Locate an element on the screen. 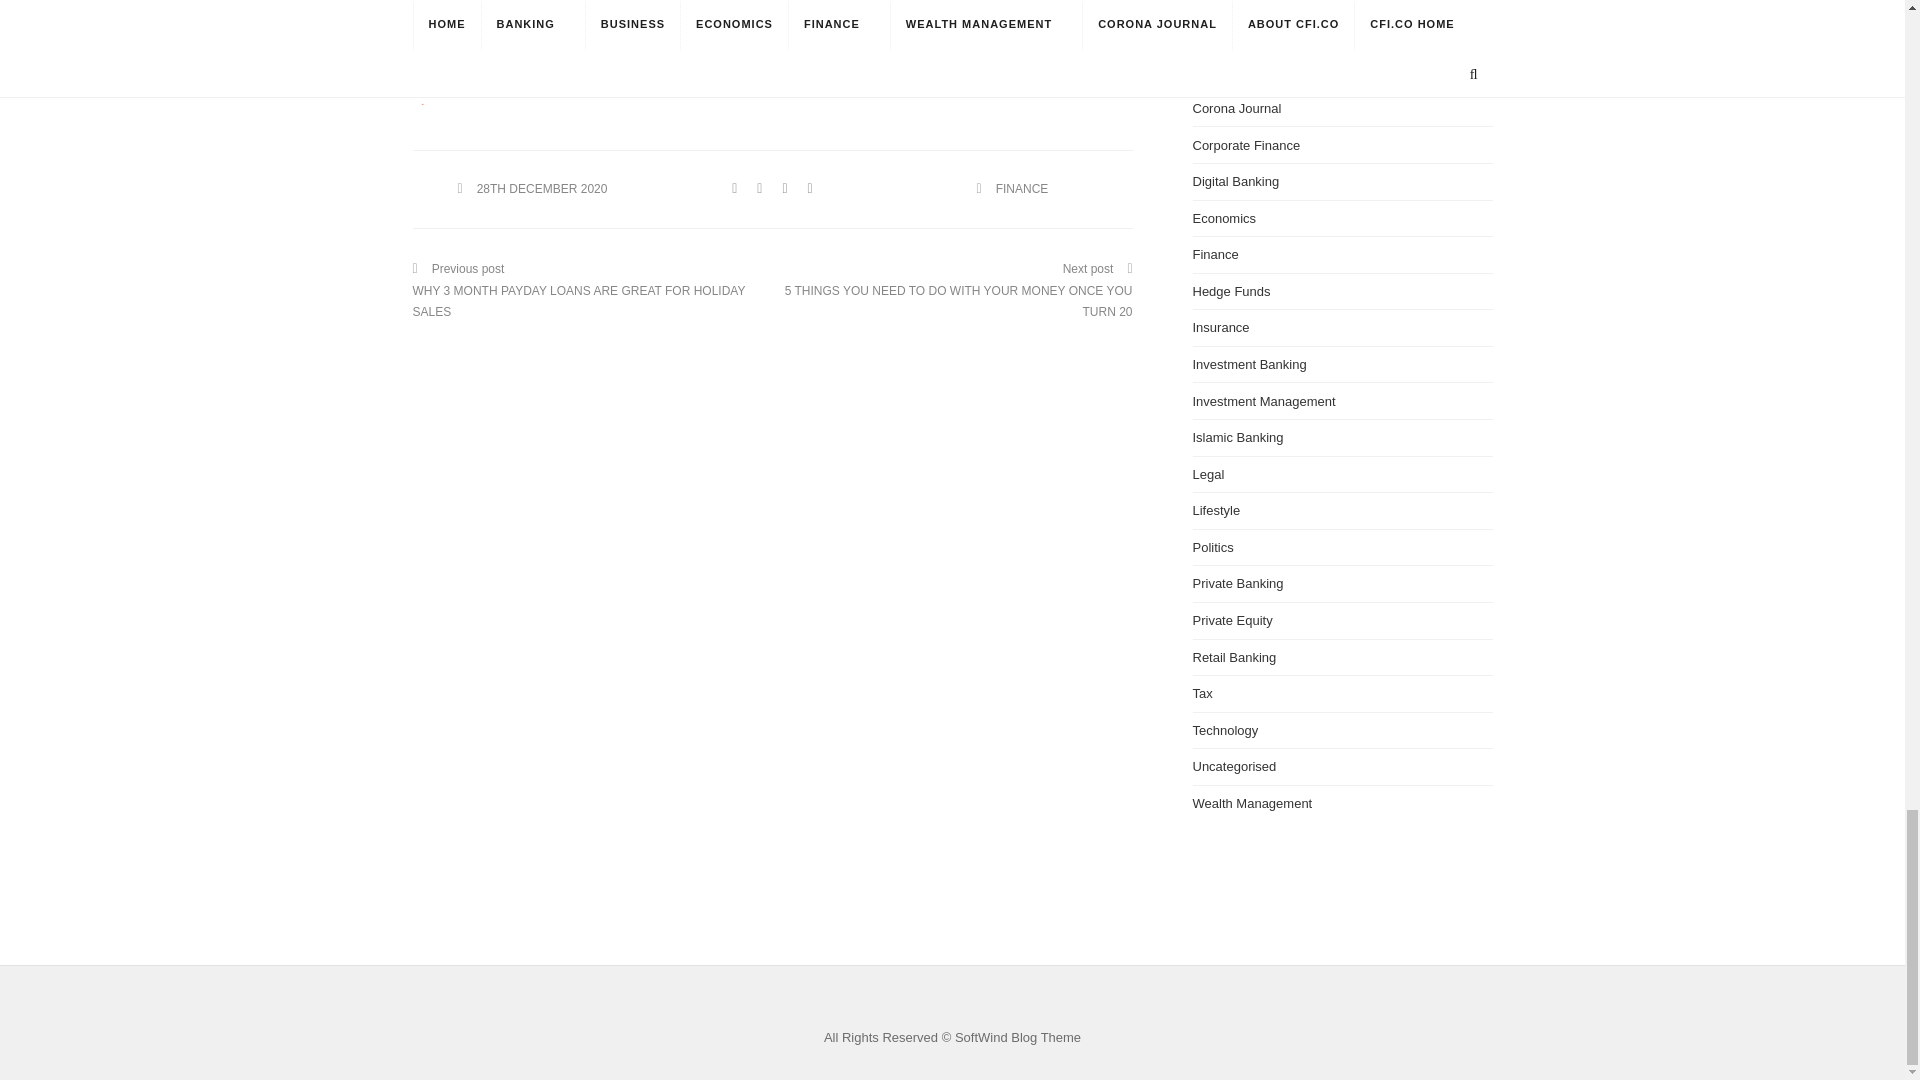 This screenshot has height=1080, width=1920. read our blog is located at coordinates (766, 25).